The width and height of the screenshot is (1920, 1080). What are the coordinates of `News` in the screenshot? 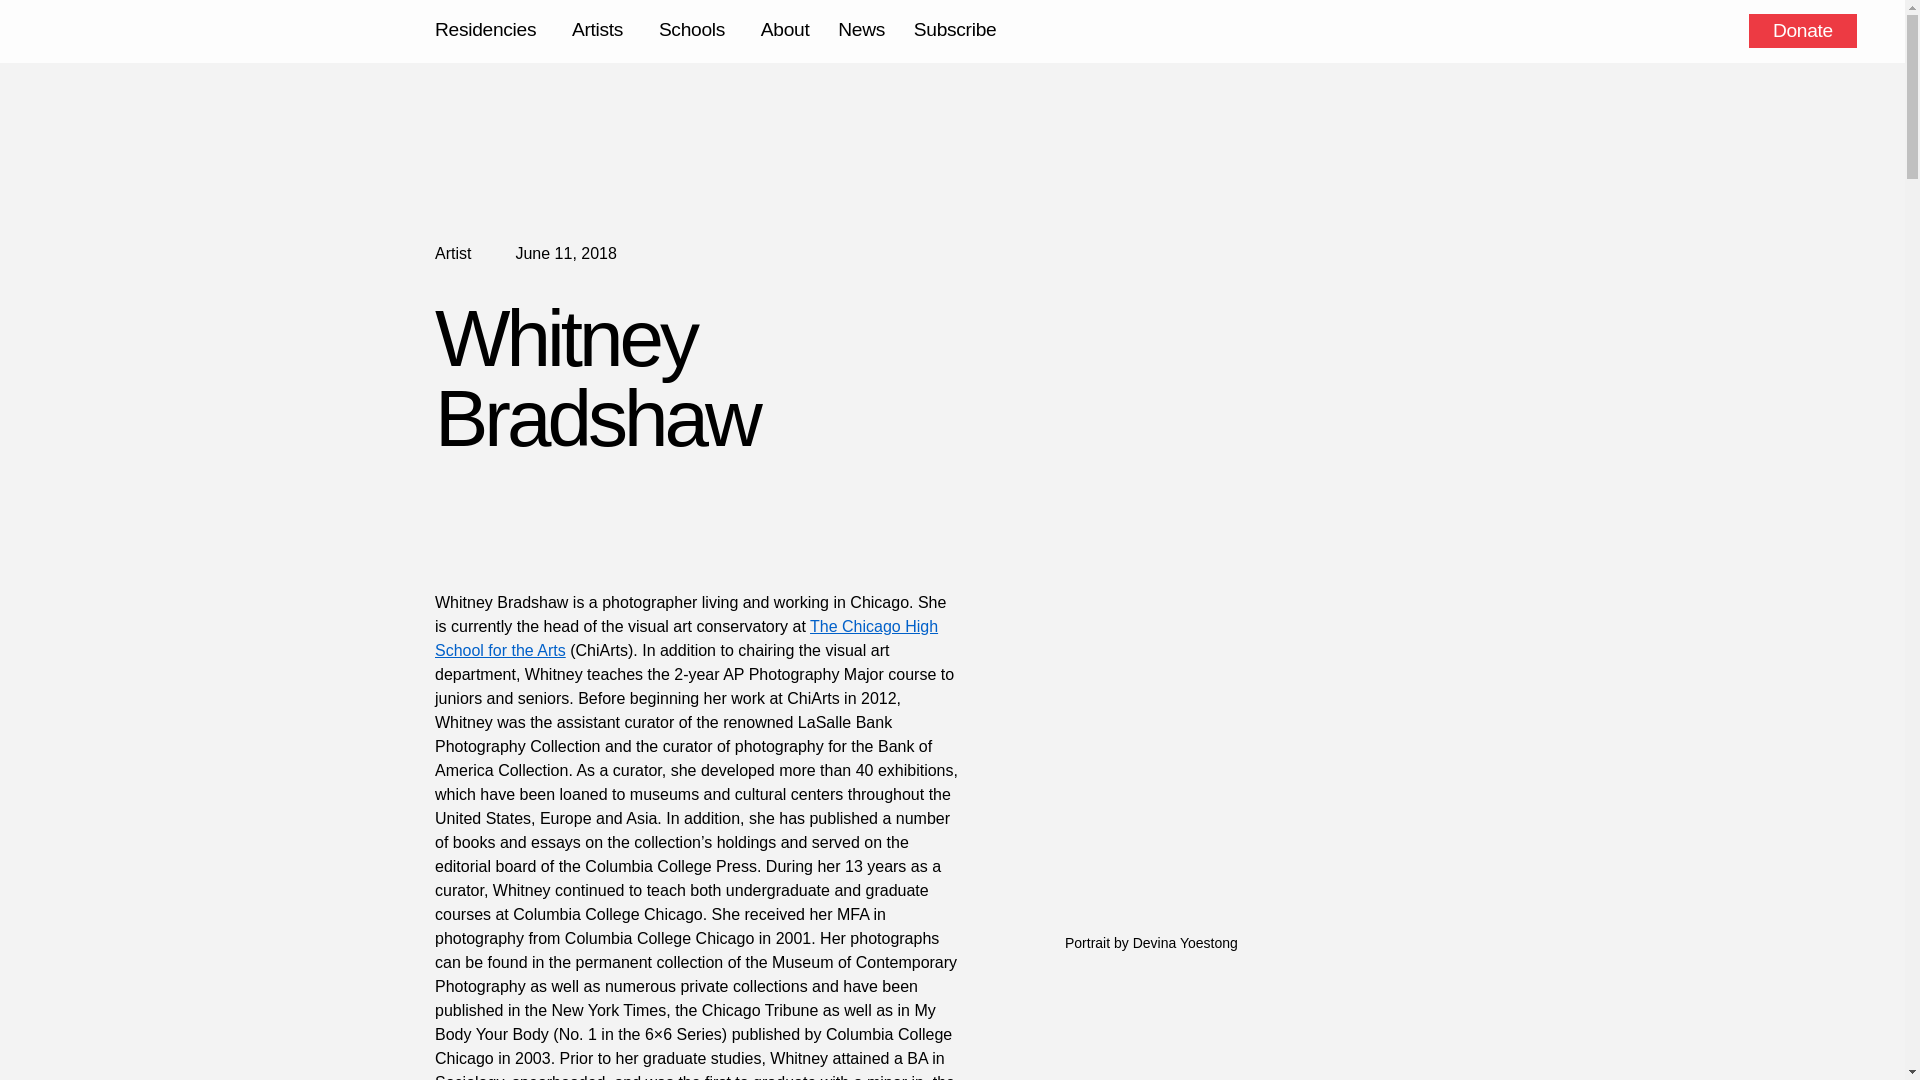 It's located at (861, 29).